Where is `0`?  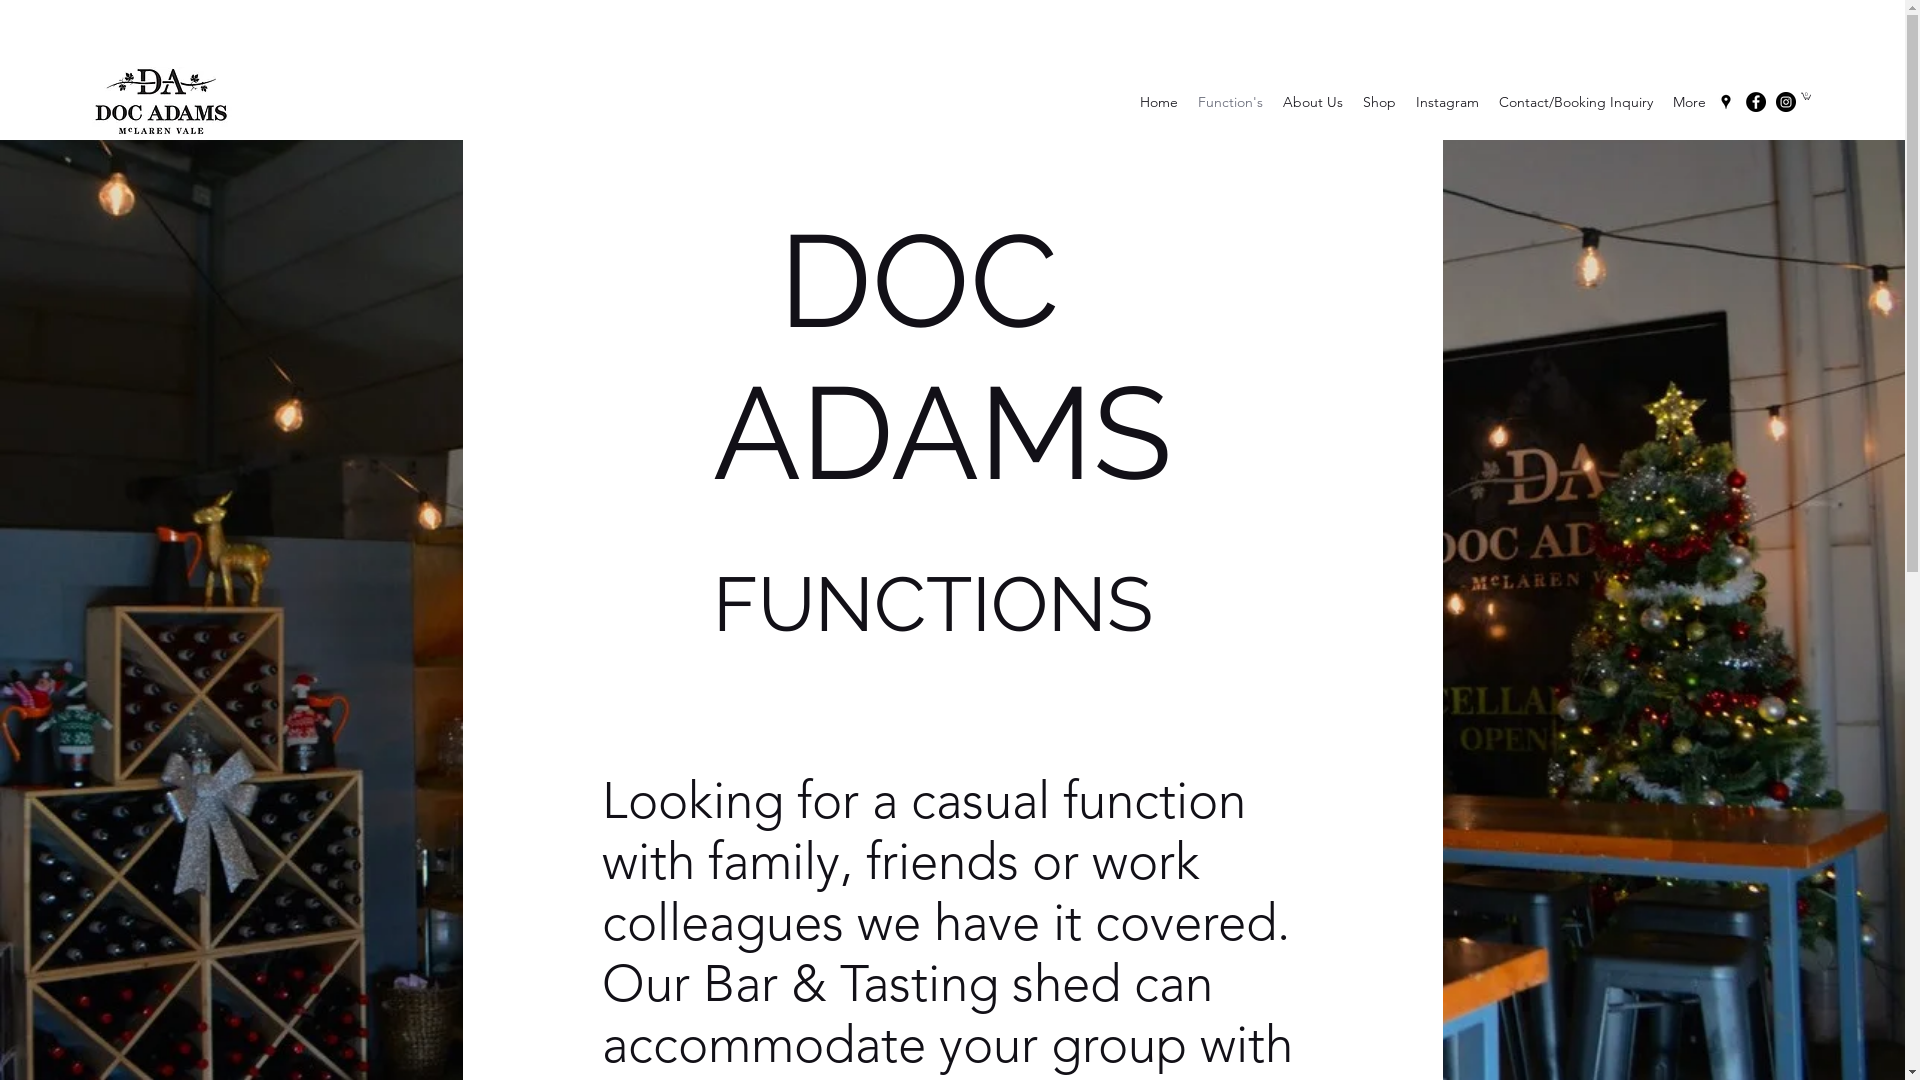
0 is located at coordinates (1806, 96).